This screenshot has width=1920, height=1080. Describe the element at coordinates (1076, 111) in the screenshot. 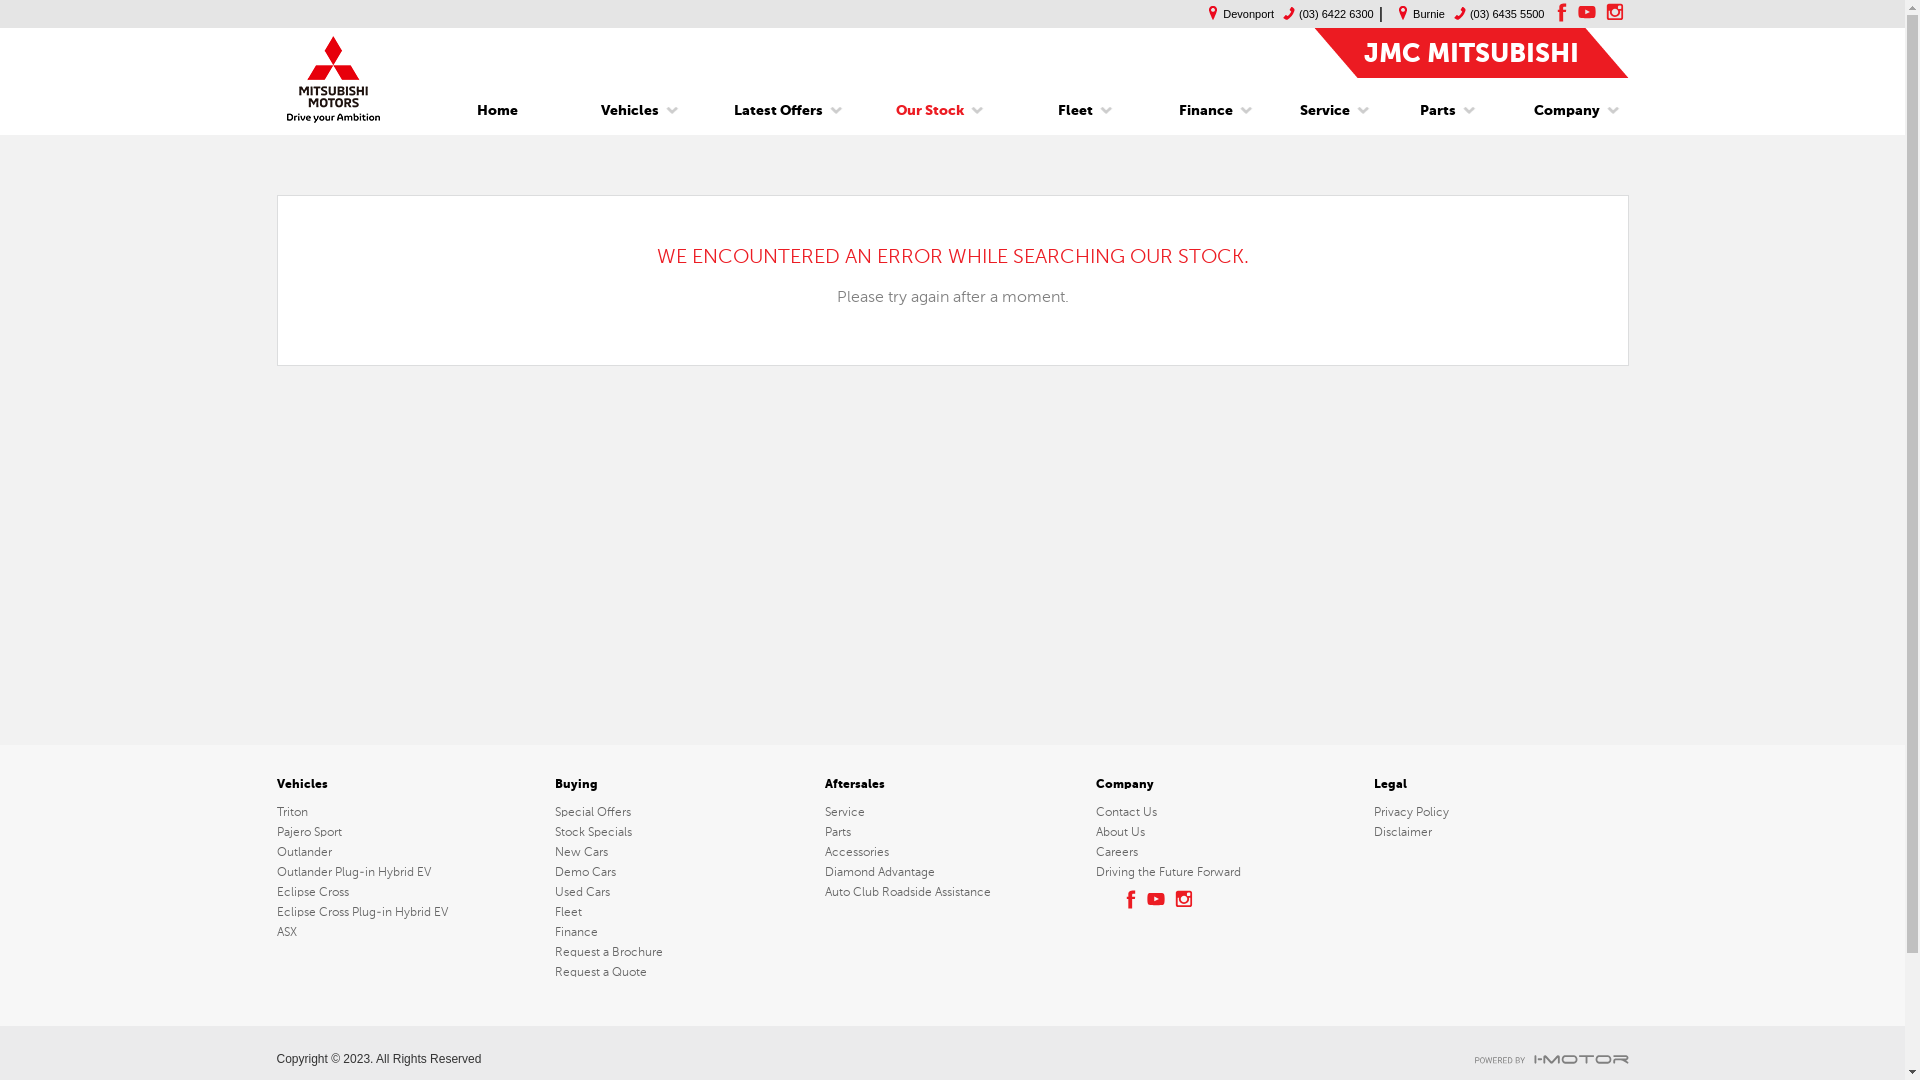

I see `Fleet` at that location.